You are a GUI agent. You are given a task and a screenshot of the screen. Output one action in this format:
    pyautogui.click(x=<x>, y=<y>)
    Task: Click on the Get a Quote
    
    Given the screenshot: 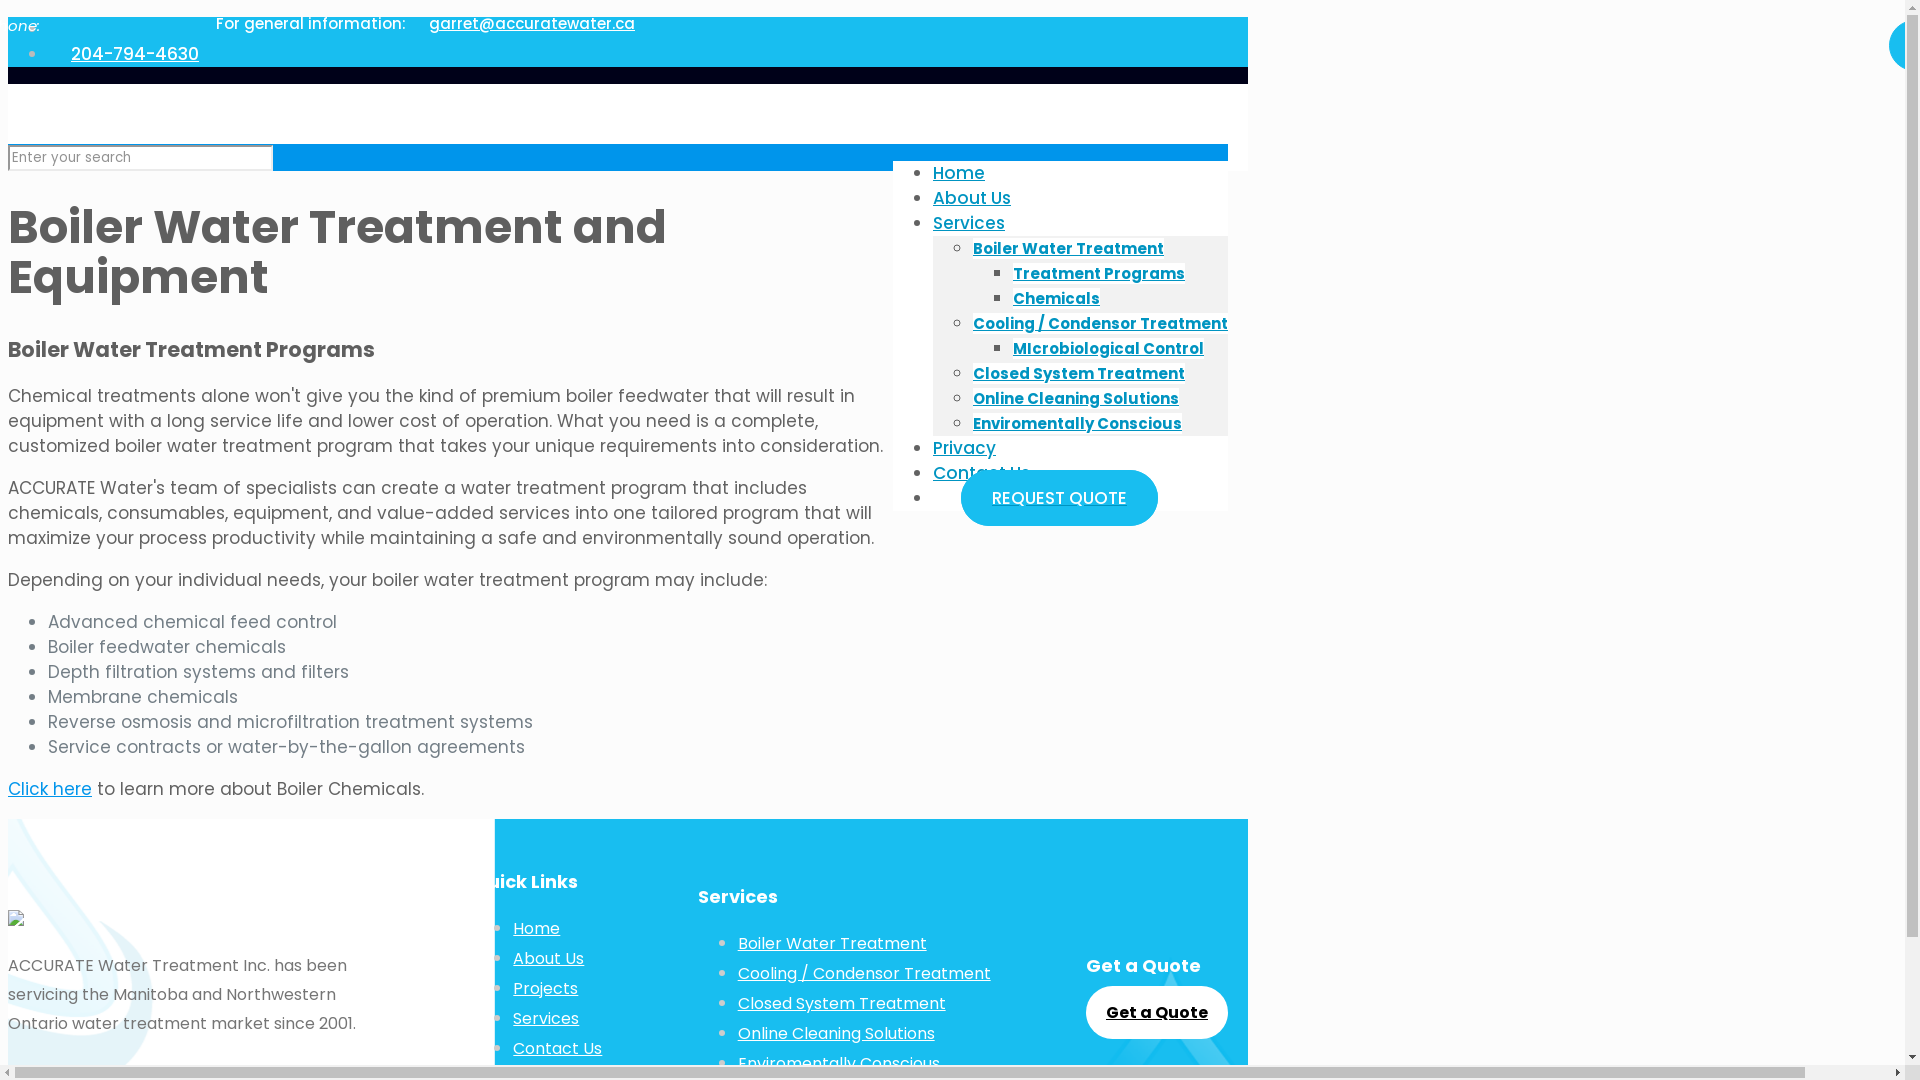 What is the action you would take?
    pyautogui.click(x=1157, y=1012)
    